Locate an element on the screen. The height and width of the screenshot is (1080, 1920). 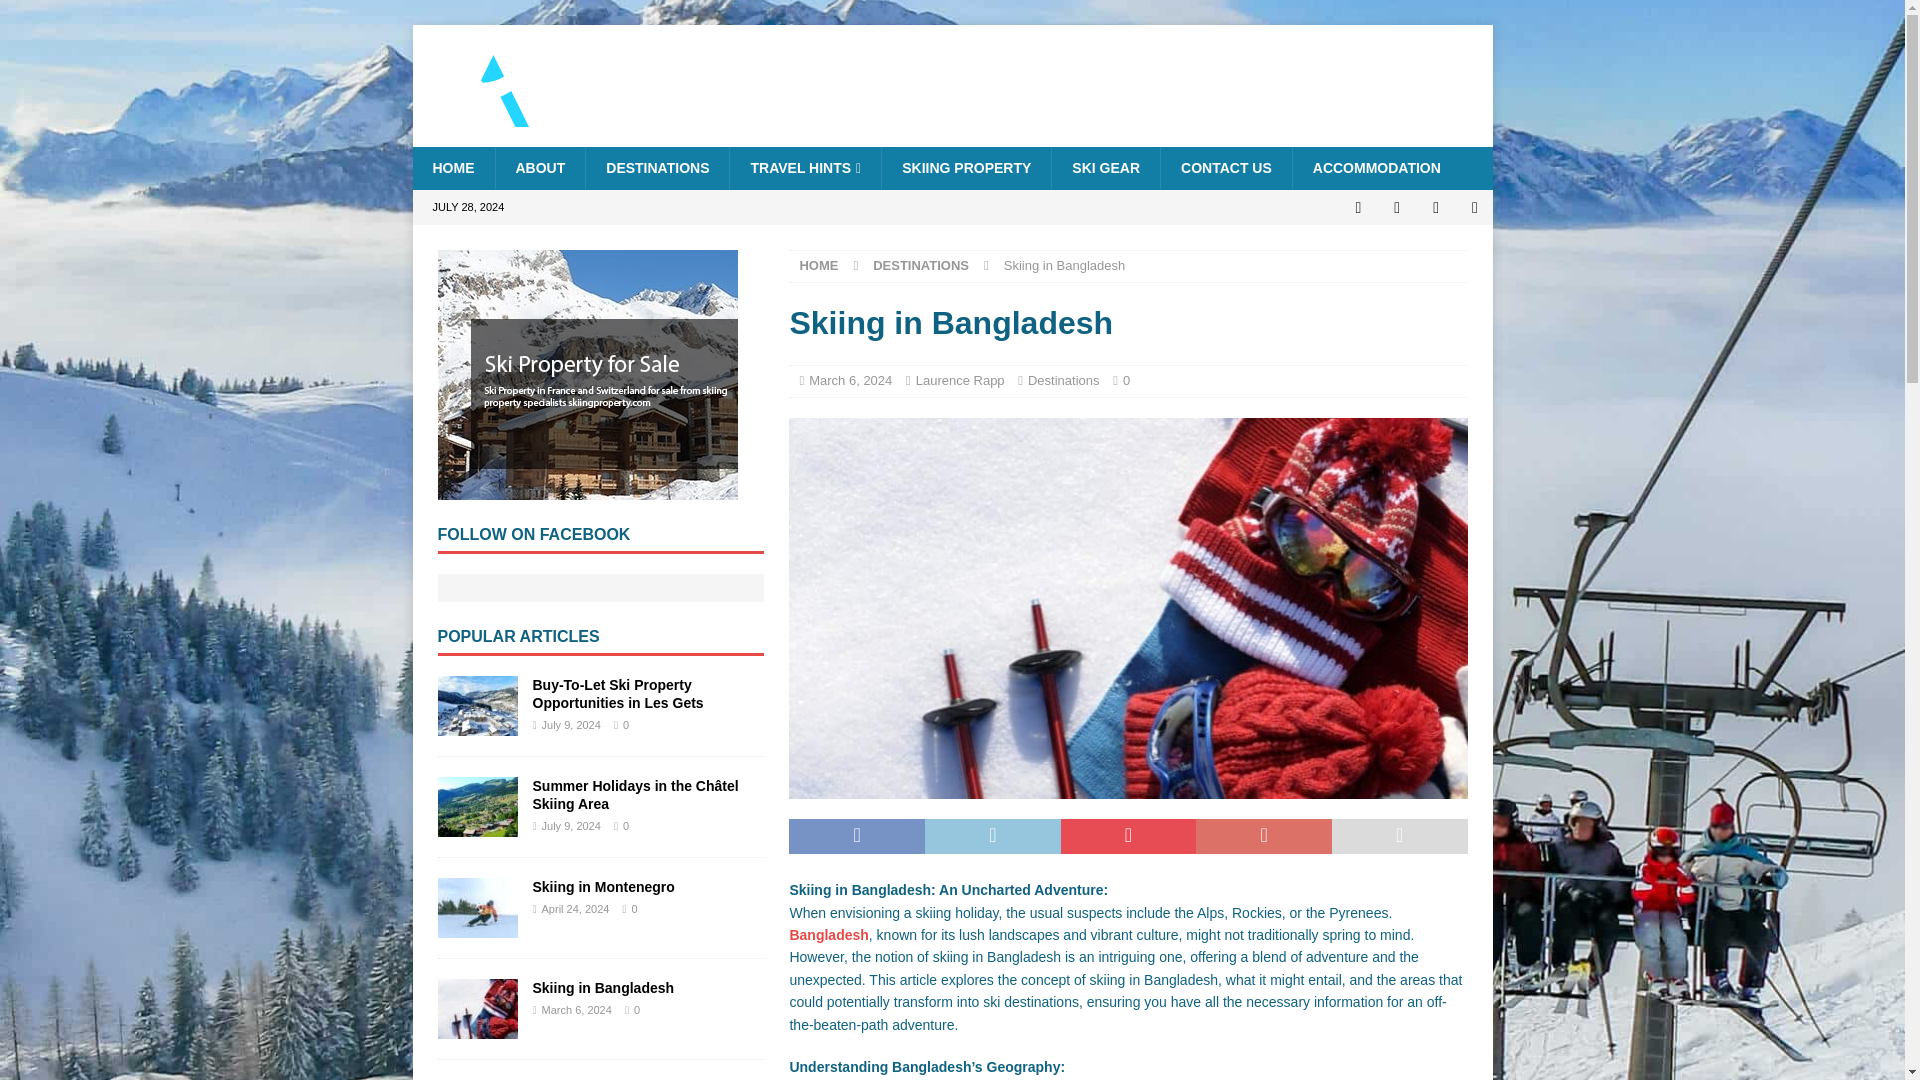
TRAVEL HINTS is located at coordinates (805, 168).